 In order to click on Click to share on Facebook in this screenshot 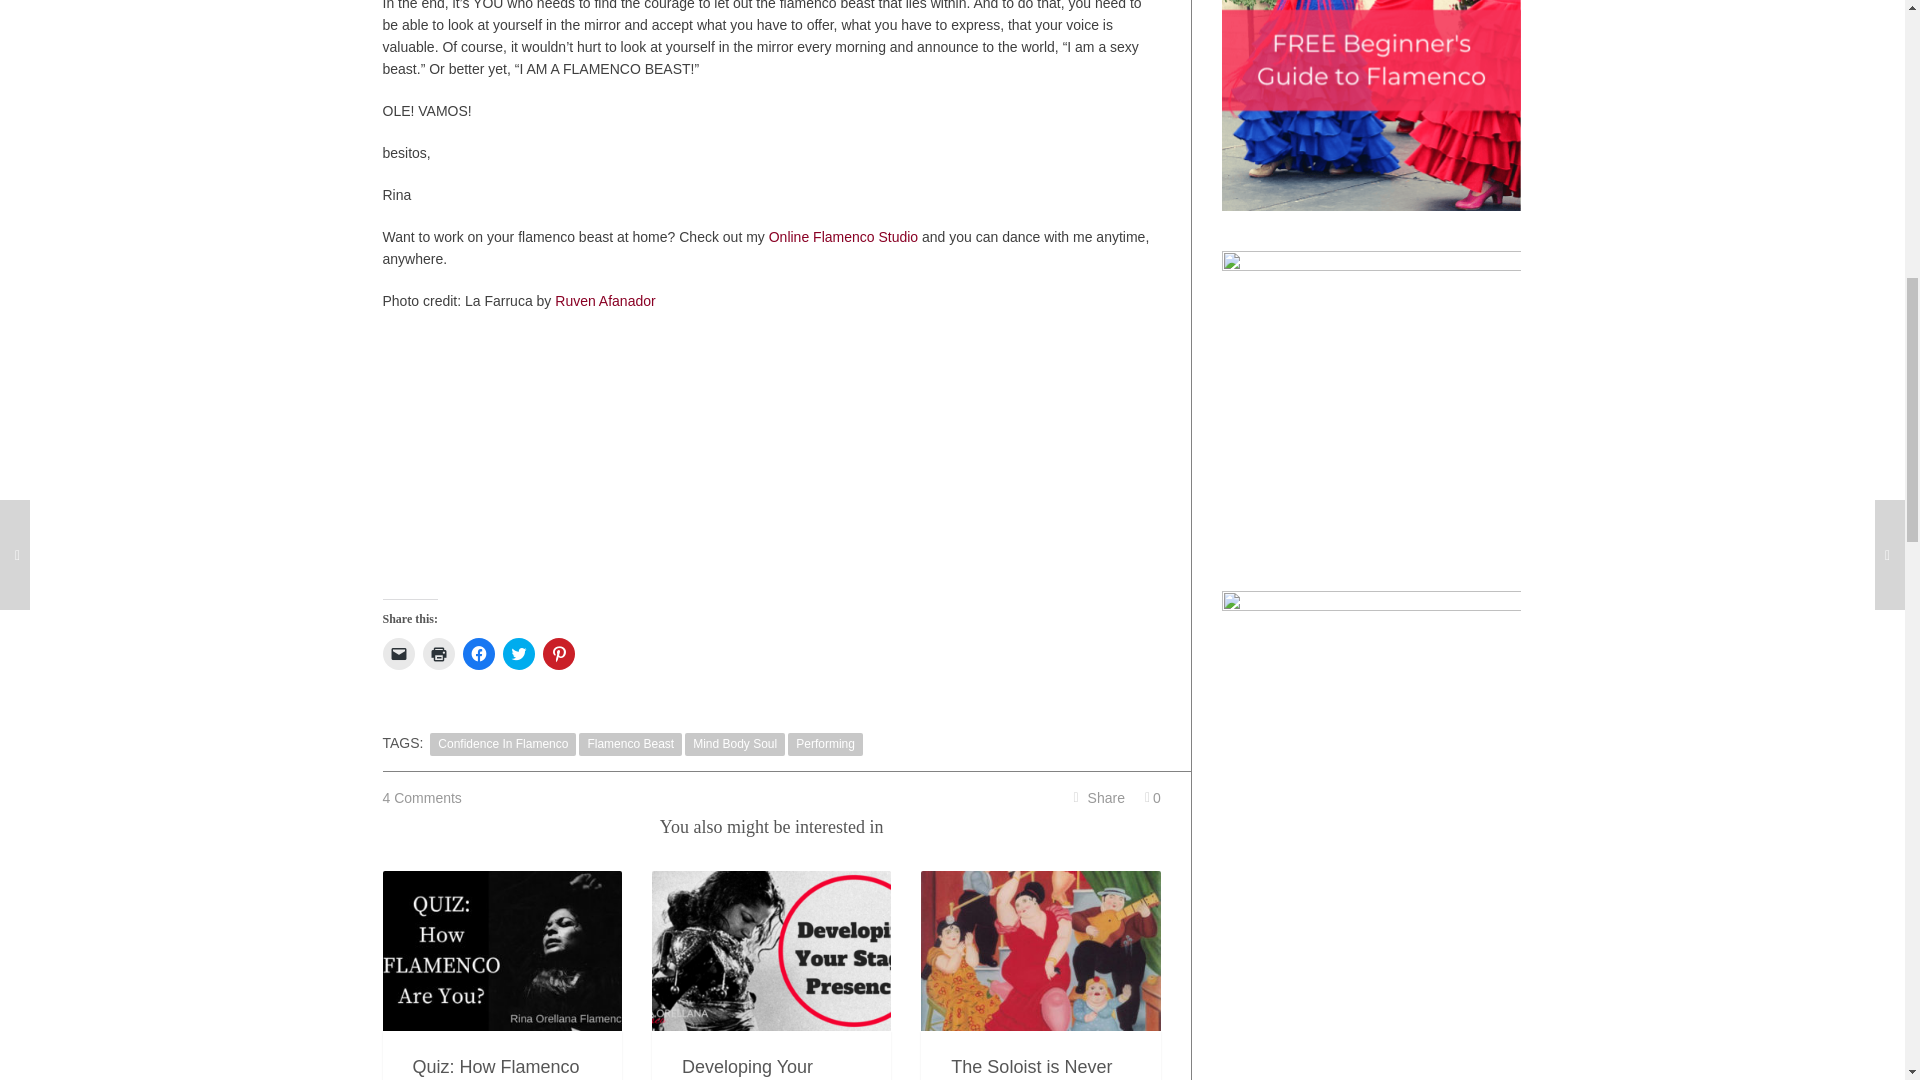, I will do `click(478, 654)`.